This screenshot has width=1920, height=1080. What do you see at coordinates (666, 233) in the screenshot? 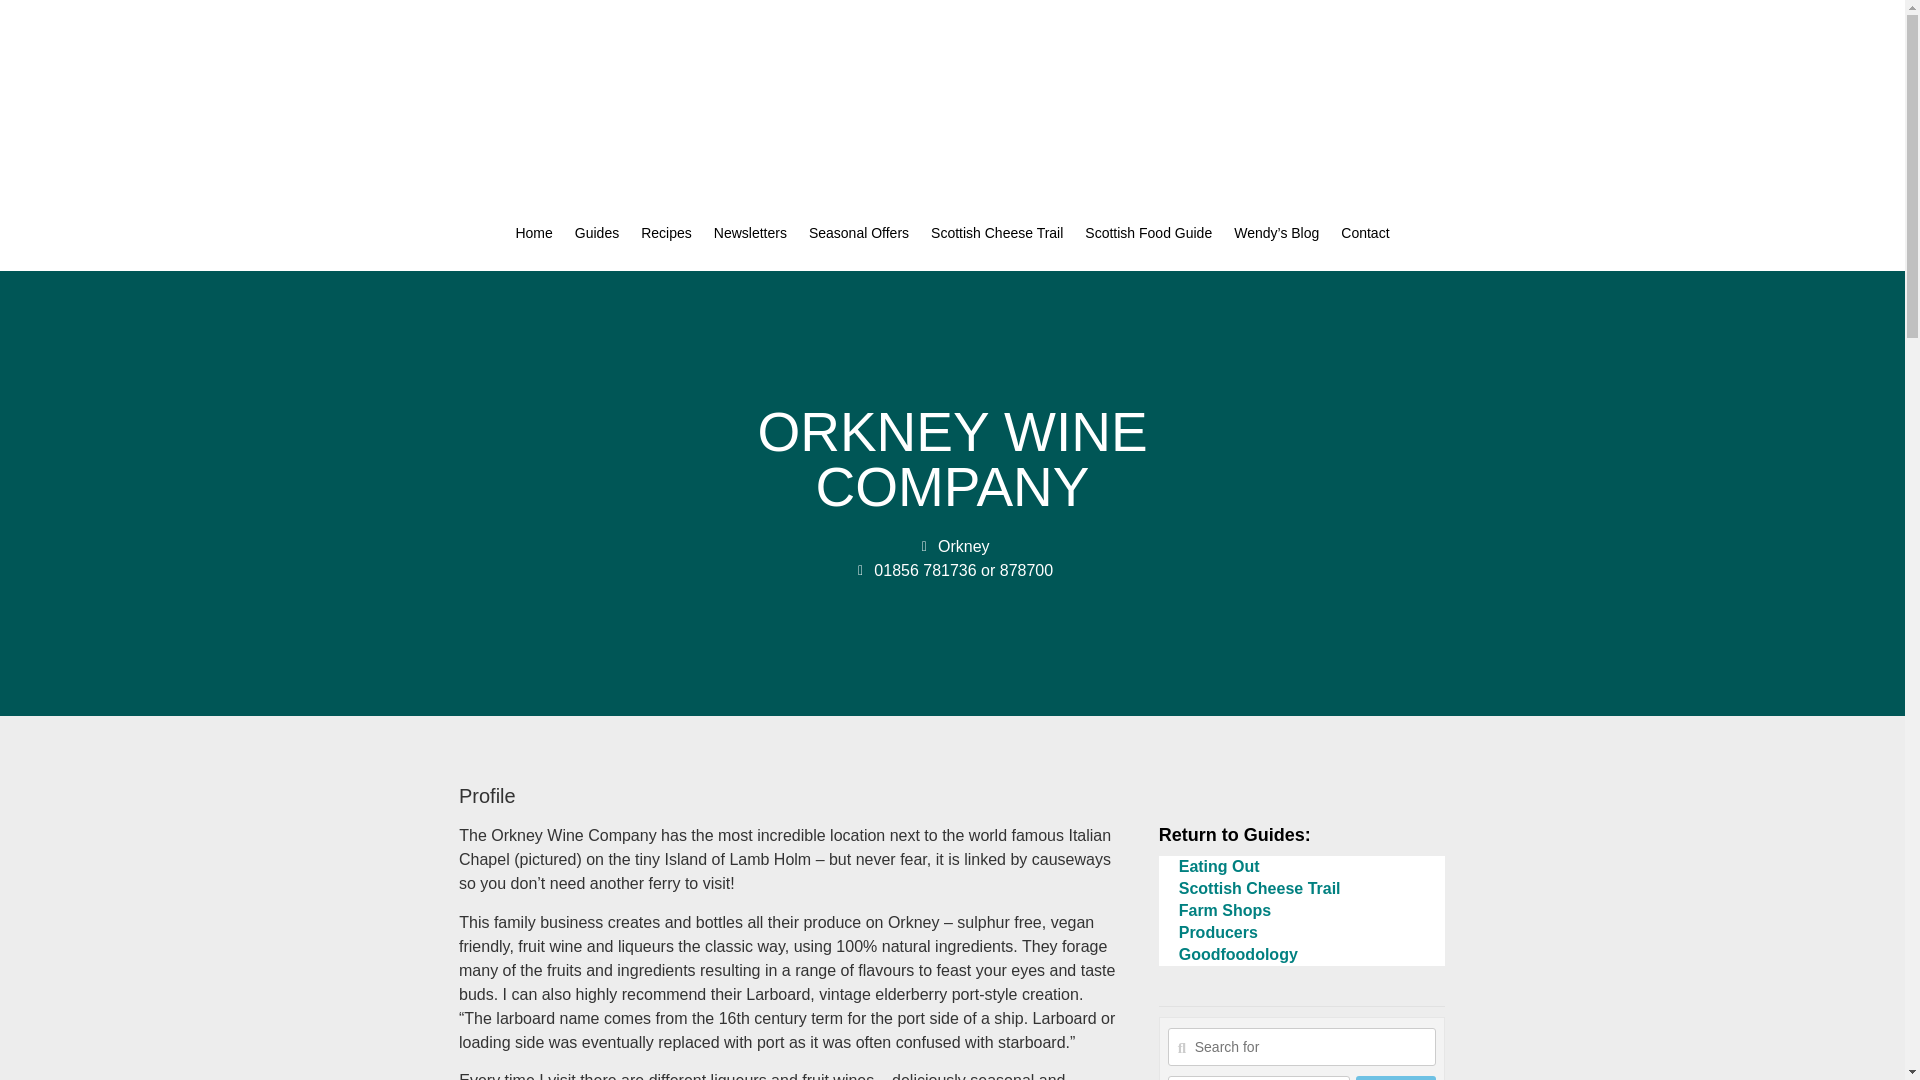
I see `Recipes` at bounding box center [666, 233].